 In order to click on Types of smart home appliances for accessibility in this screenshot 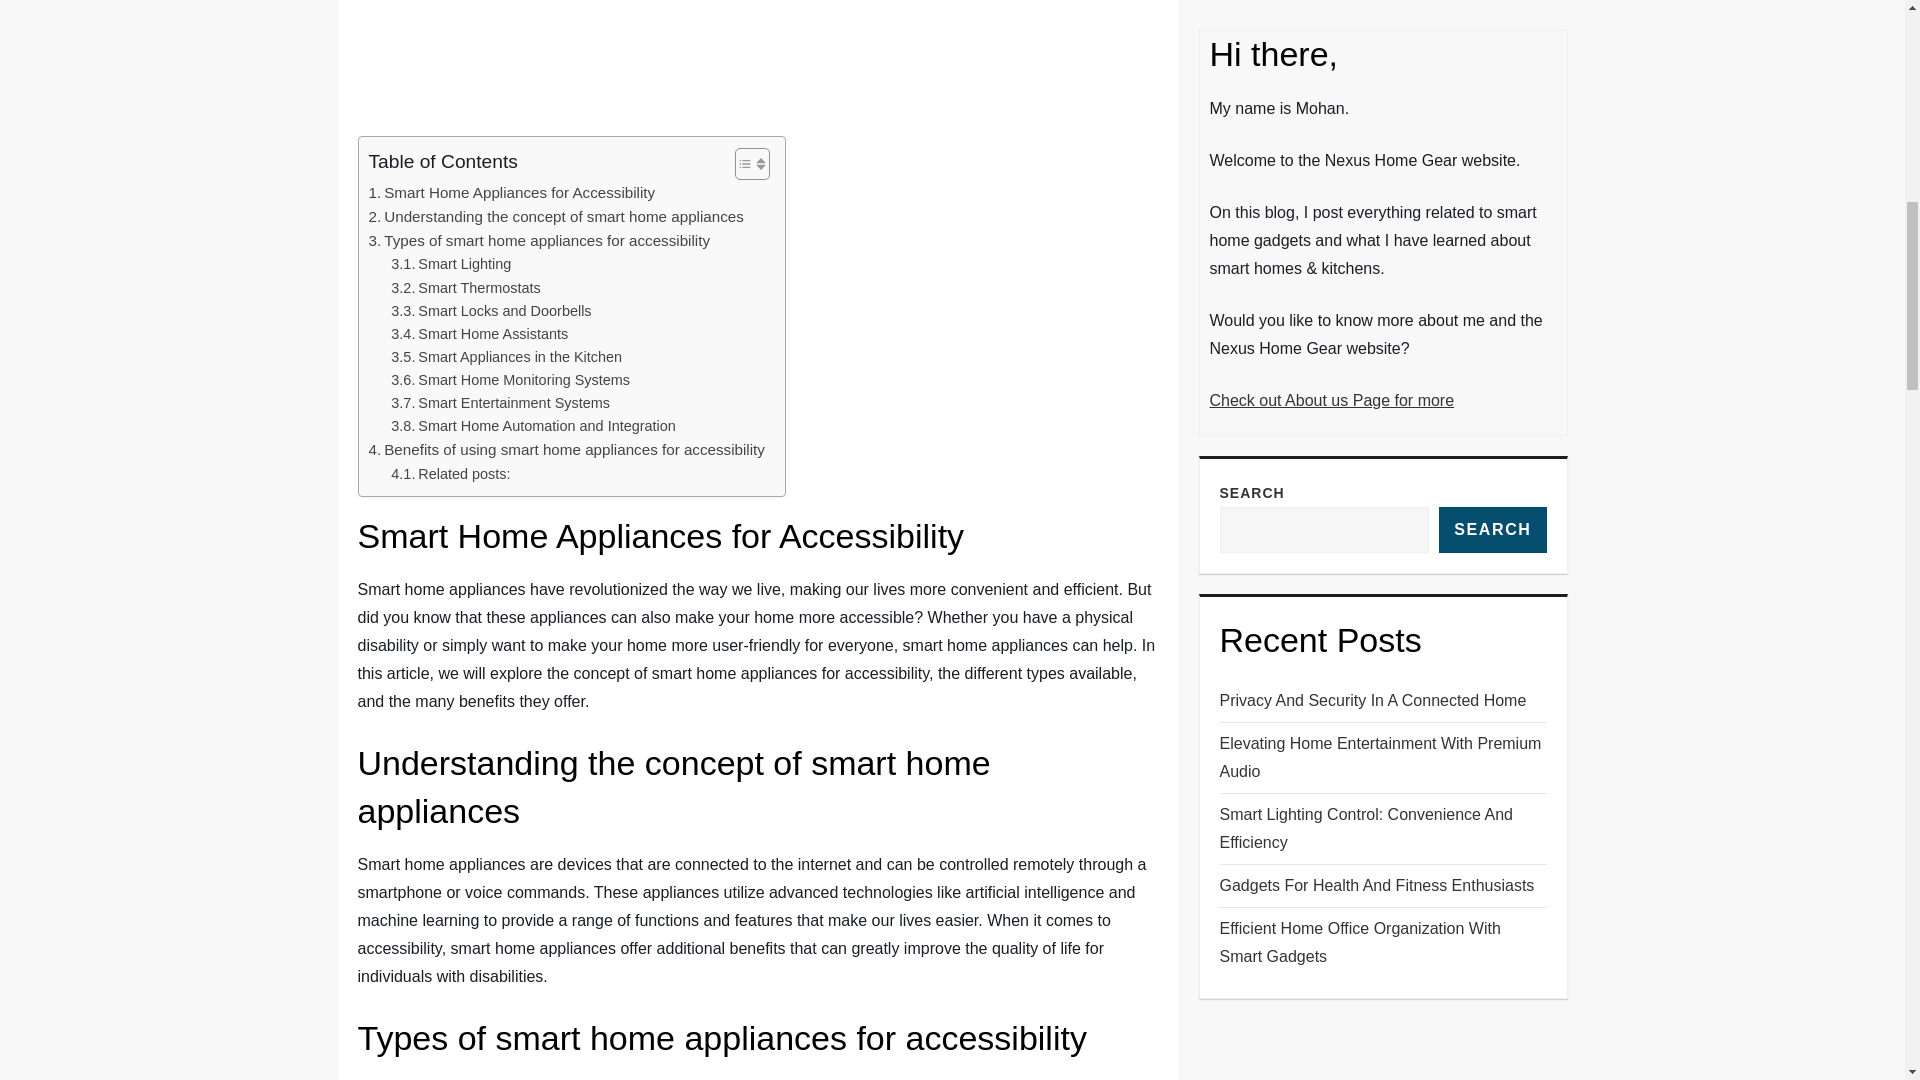, I will do `click(539, 240)`.